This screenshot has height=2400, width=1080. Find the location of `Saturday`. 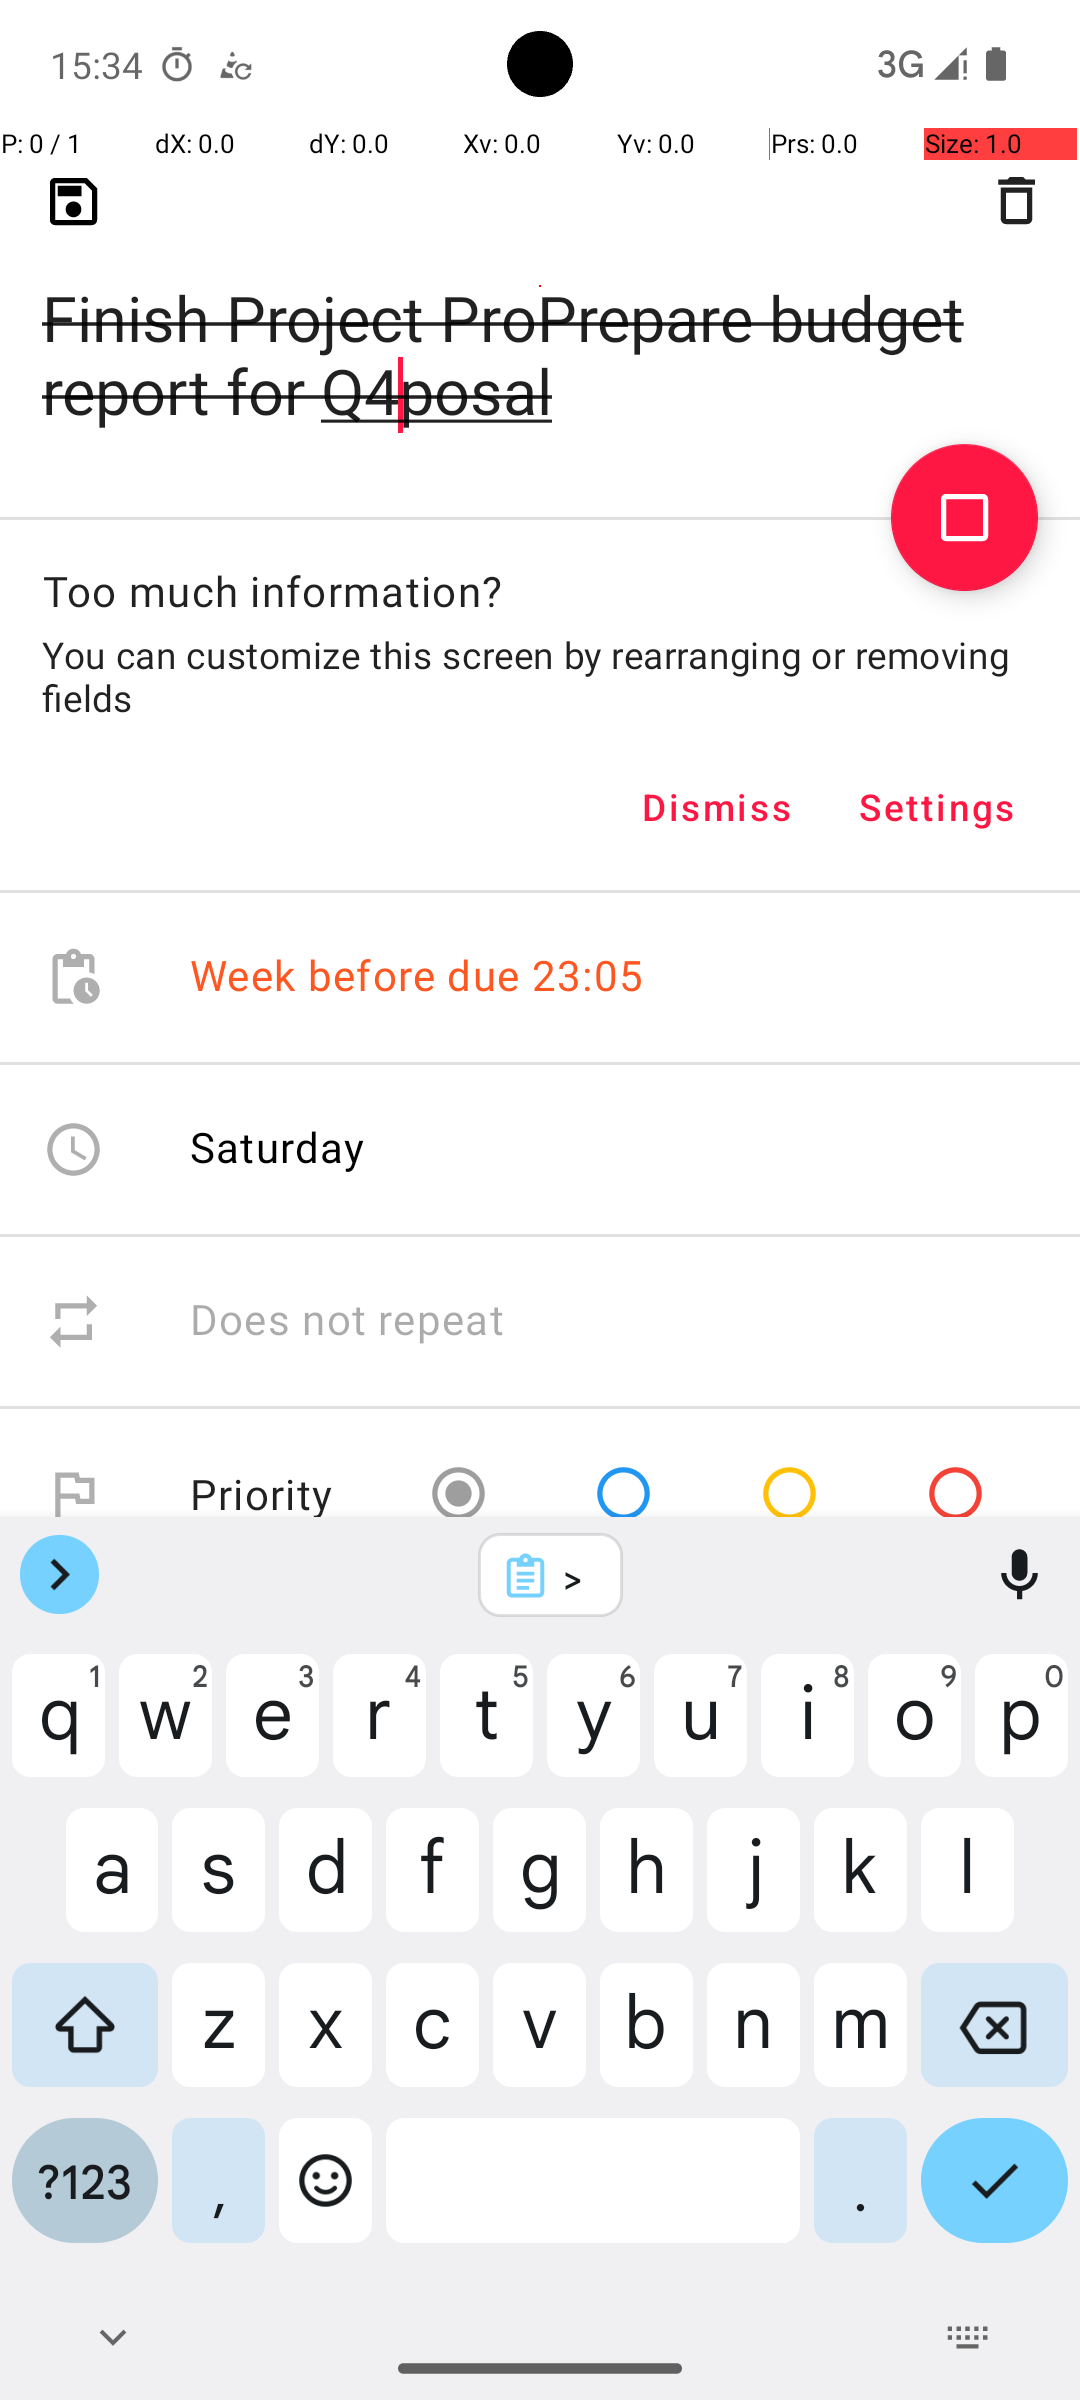

Saturday is located at coordinates (278, 1146).